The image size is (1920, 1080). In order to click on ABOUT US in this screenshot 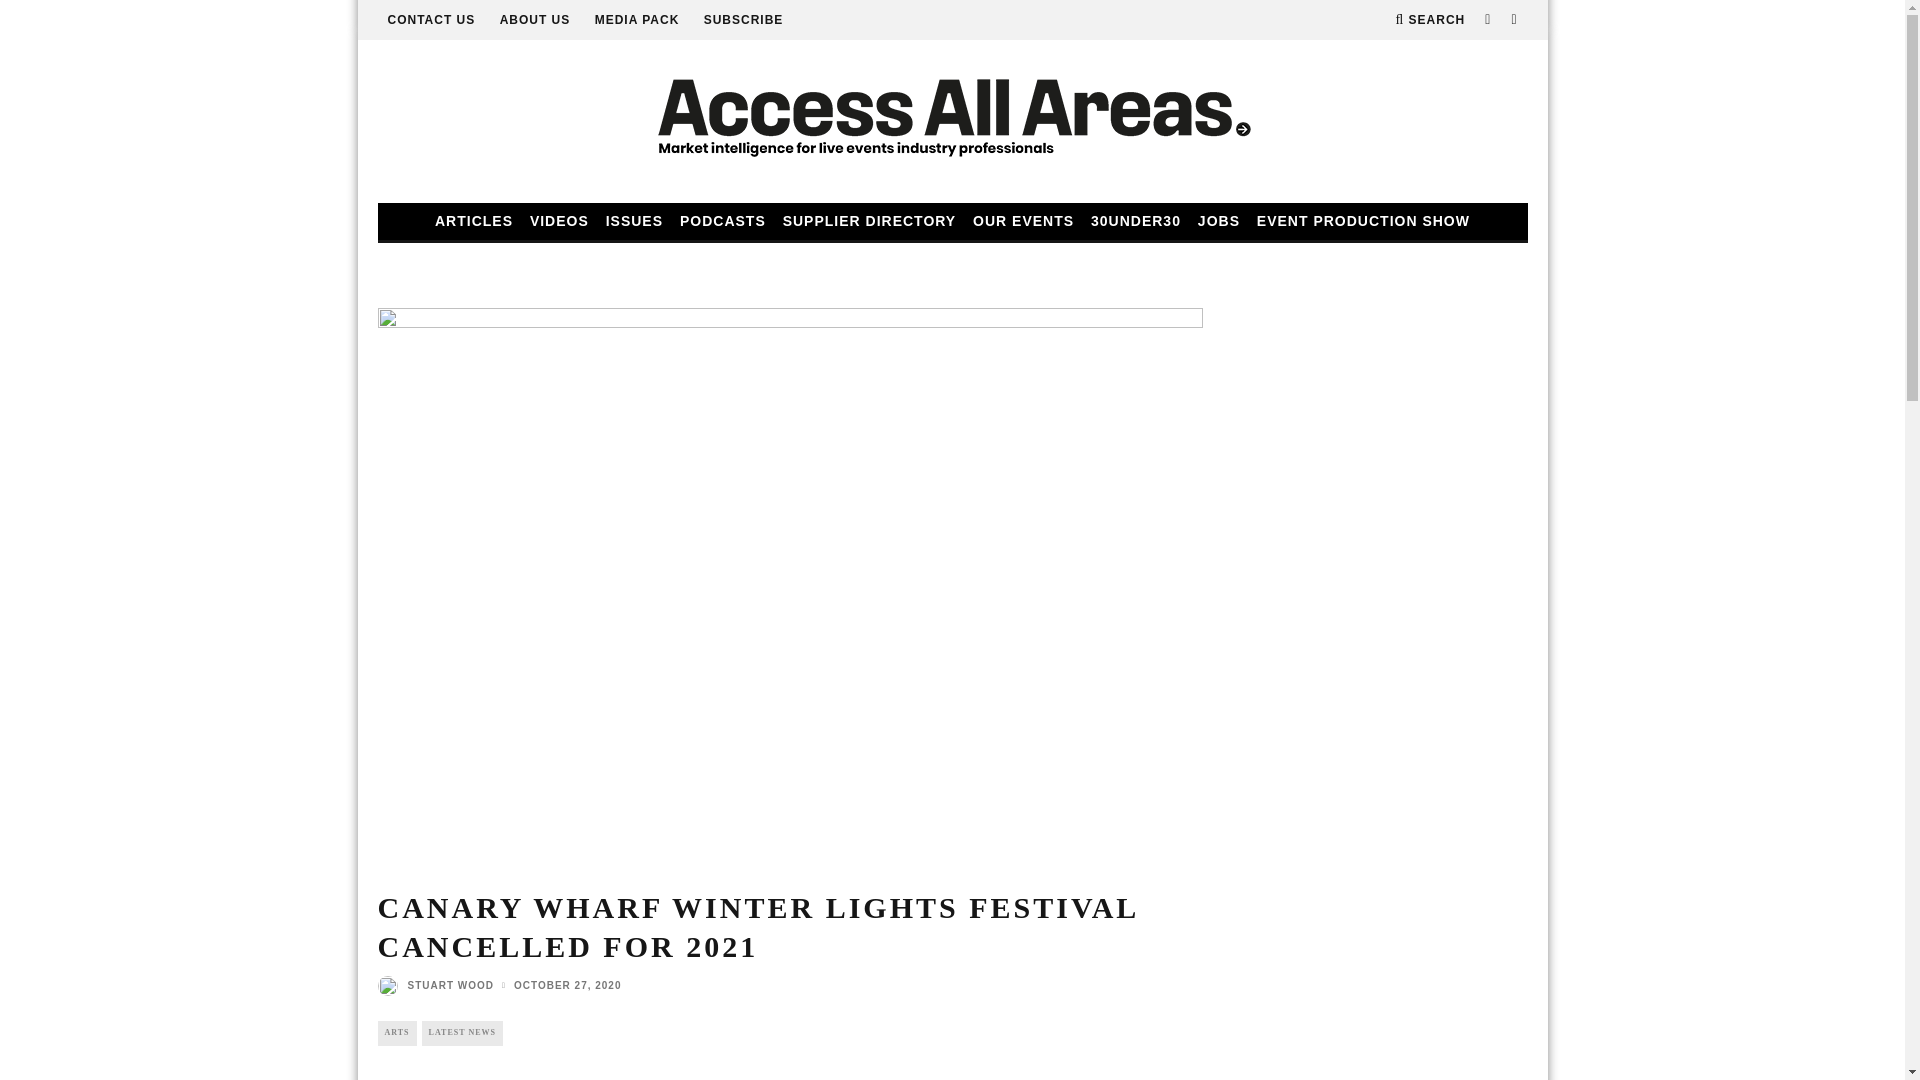, I will do `click(534, 20)`.